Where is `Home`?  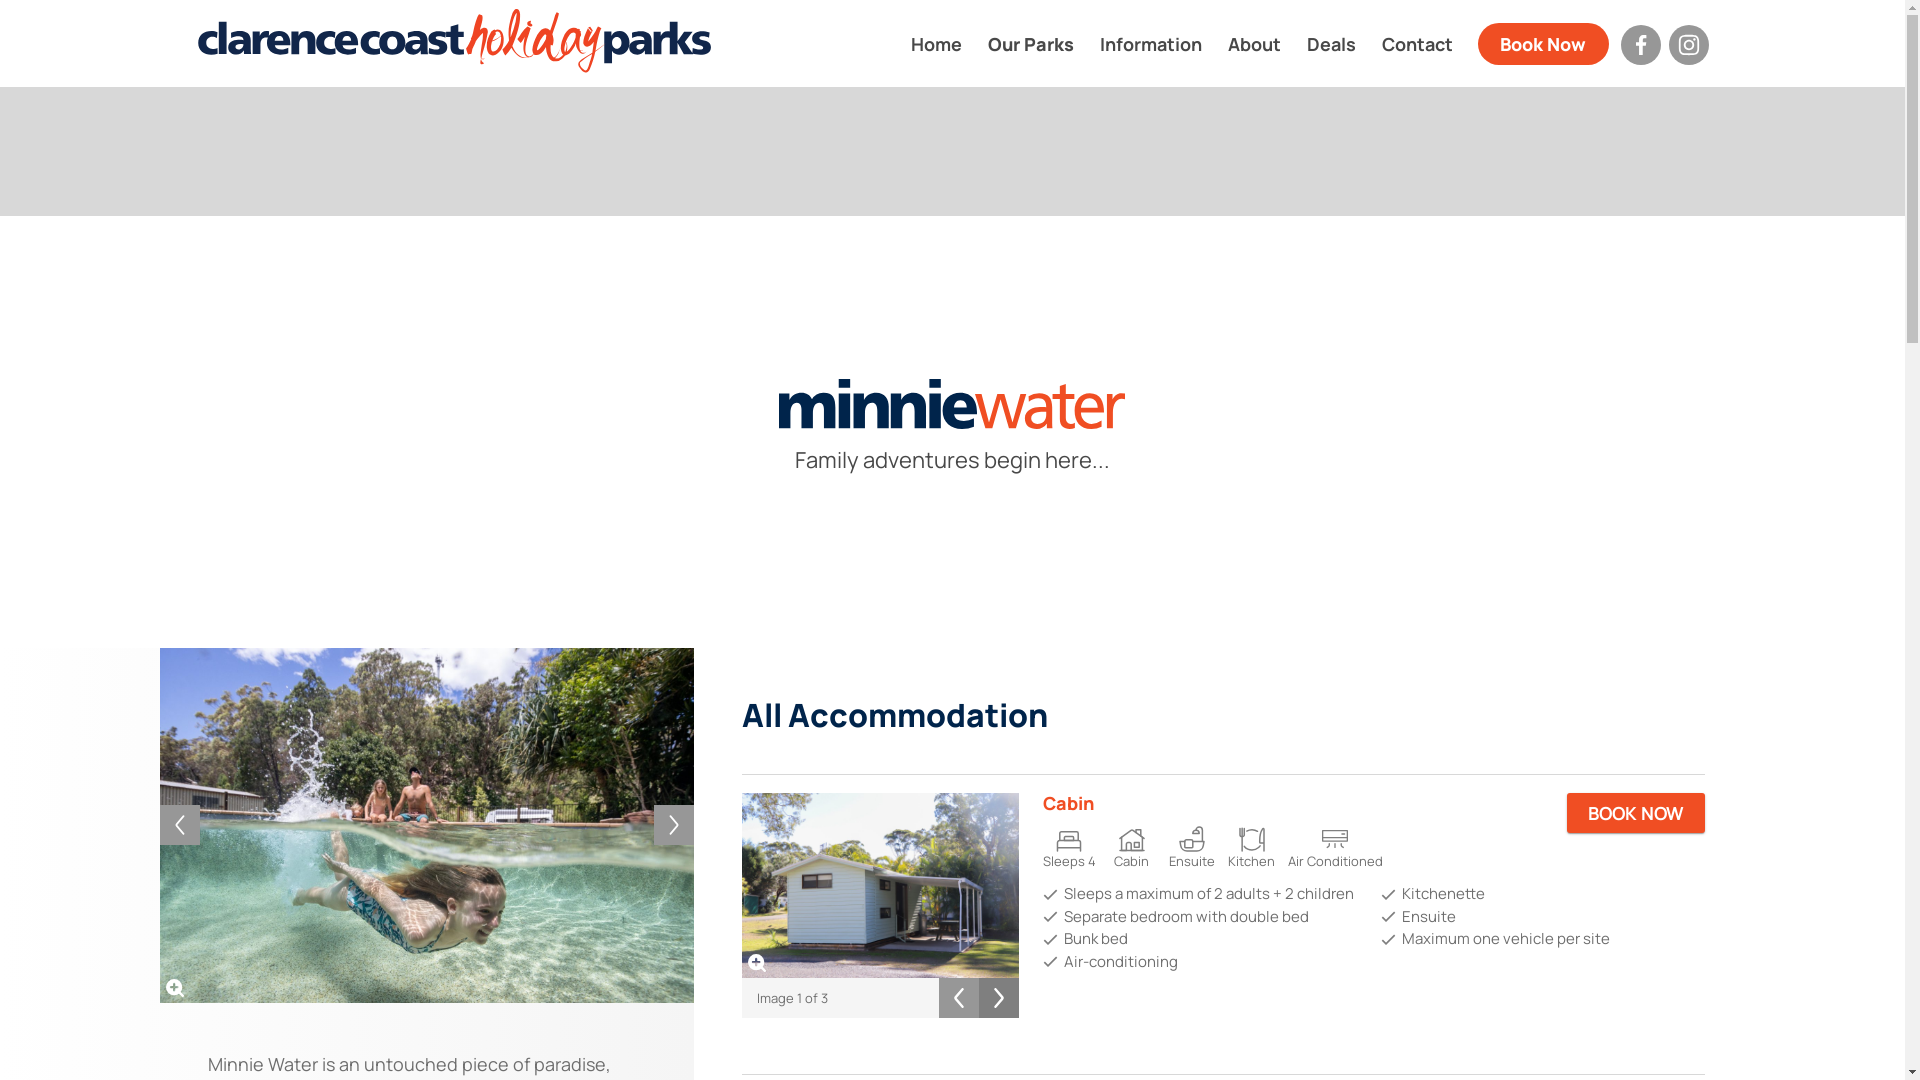 Home is located at coordinates (936, 43).